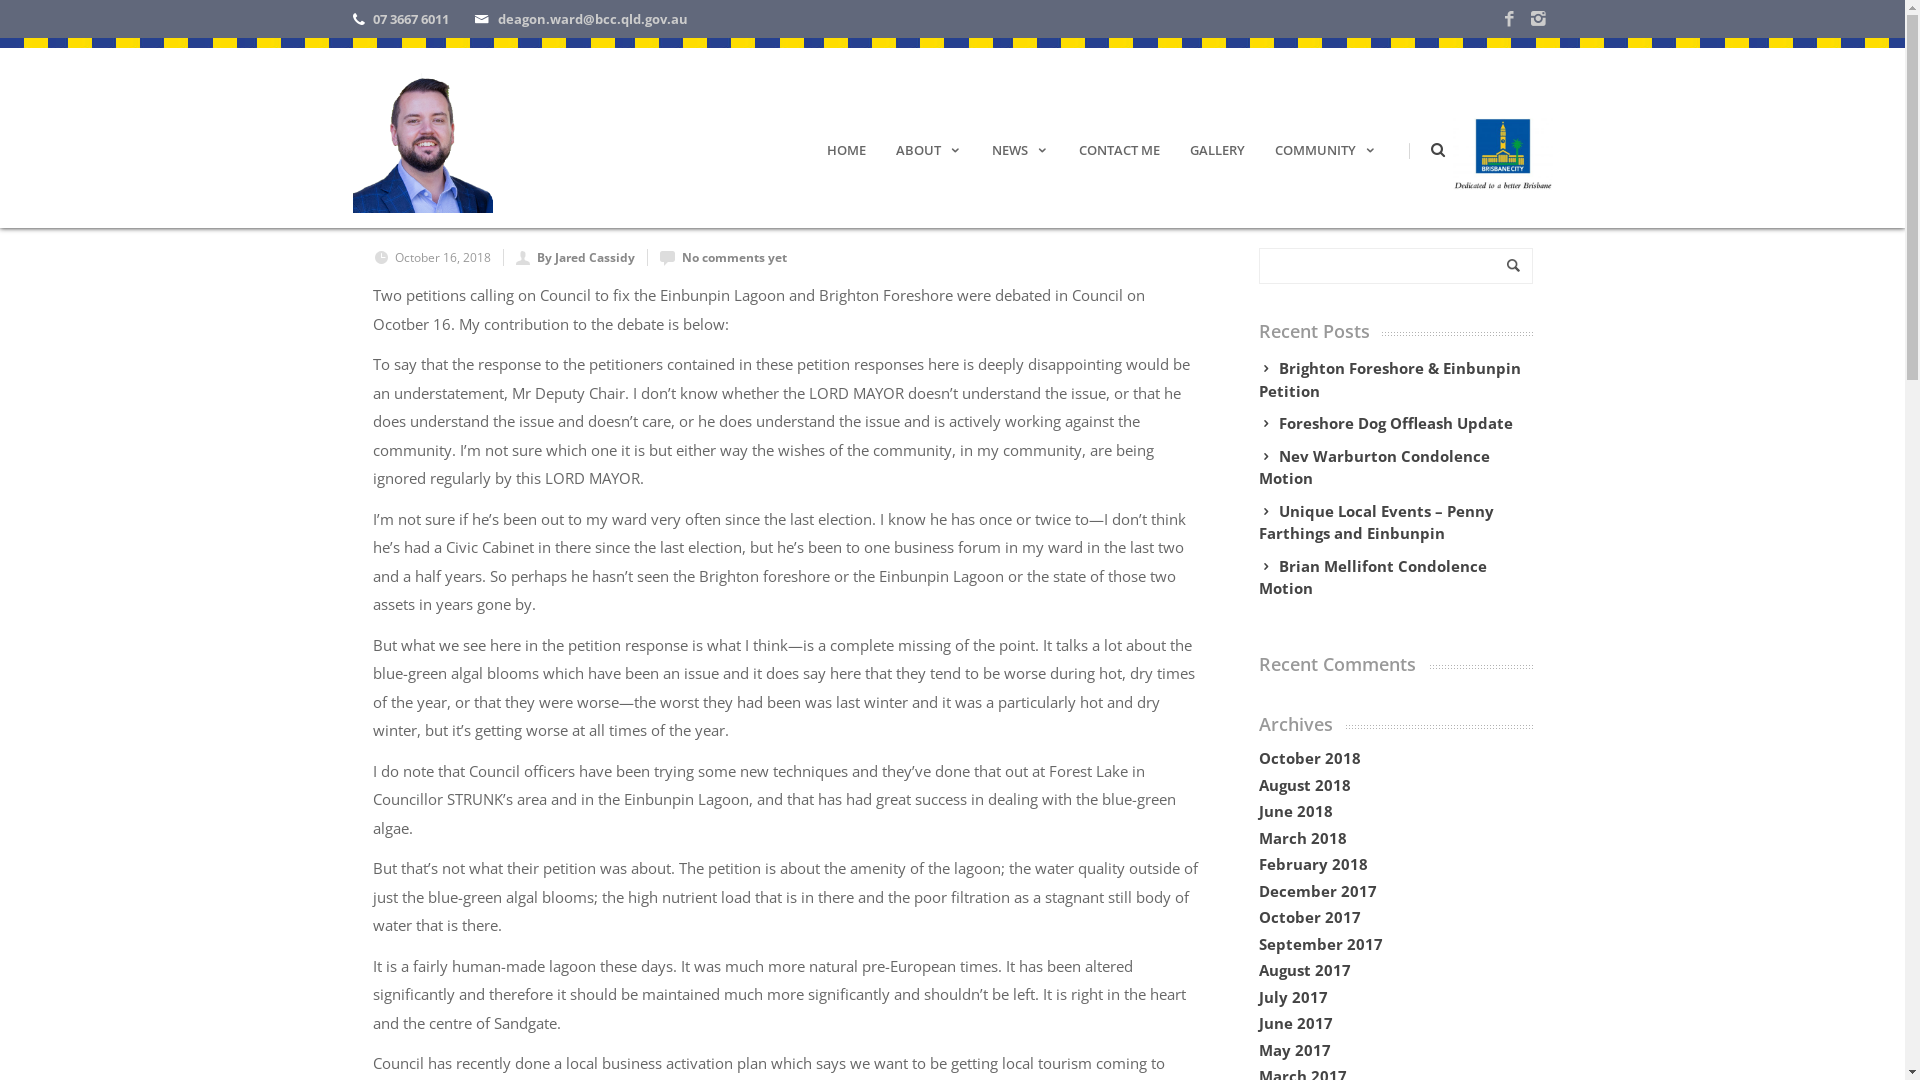 The height and width of the screenshot is (1080, 1920). What do you see at coordinates (593, 19) in the screenshot?
I see `deagon.ward@bcc.qld.gov.au` at bounding box center [593, 19].